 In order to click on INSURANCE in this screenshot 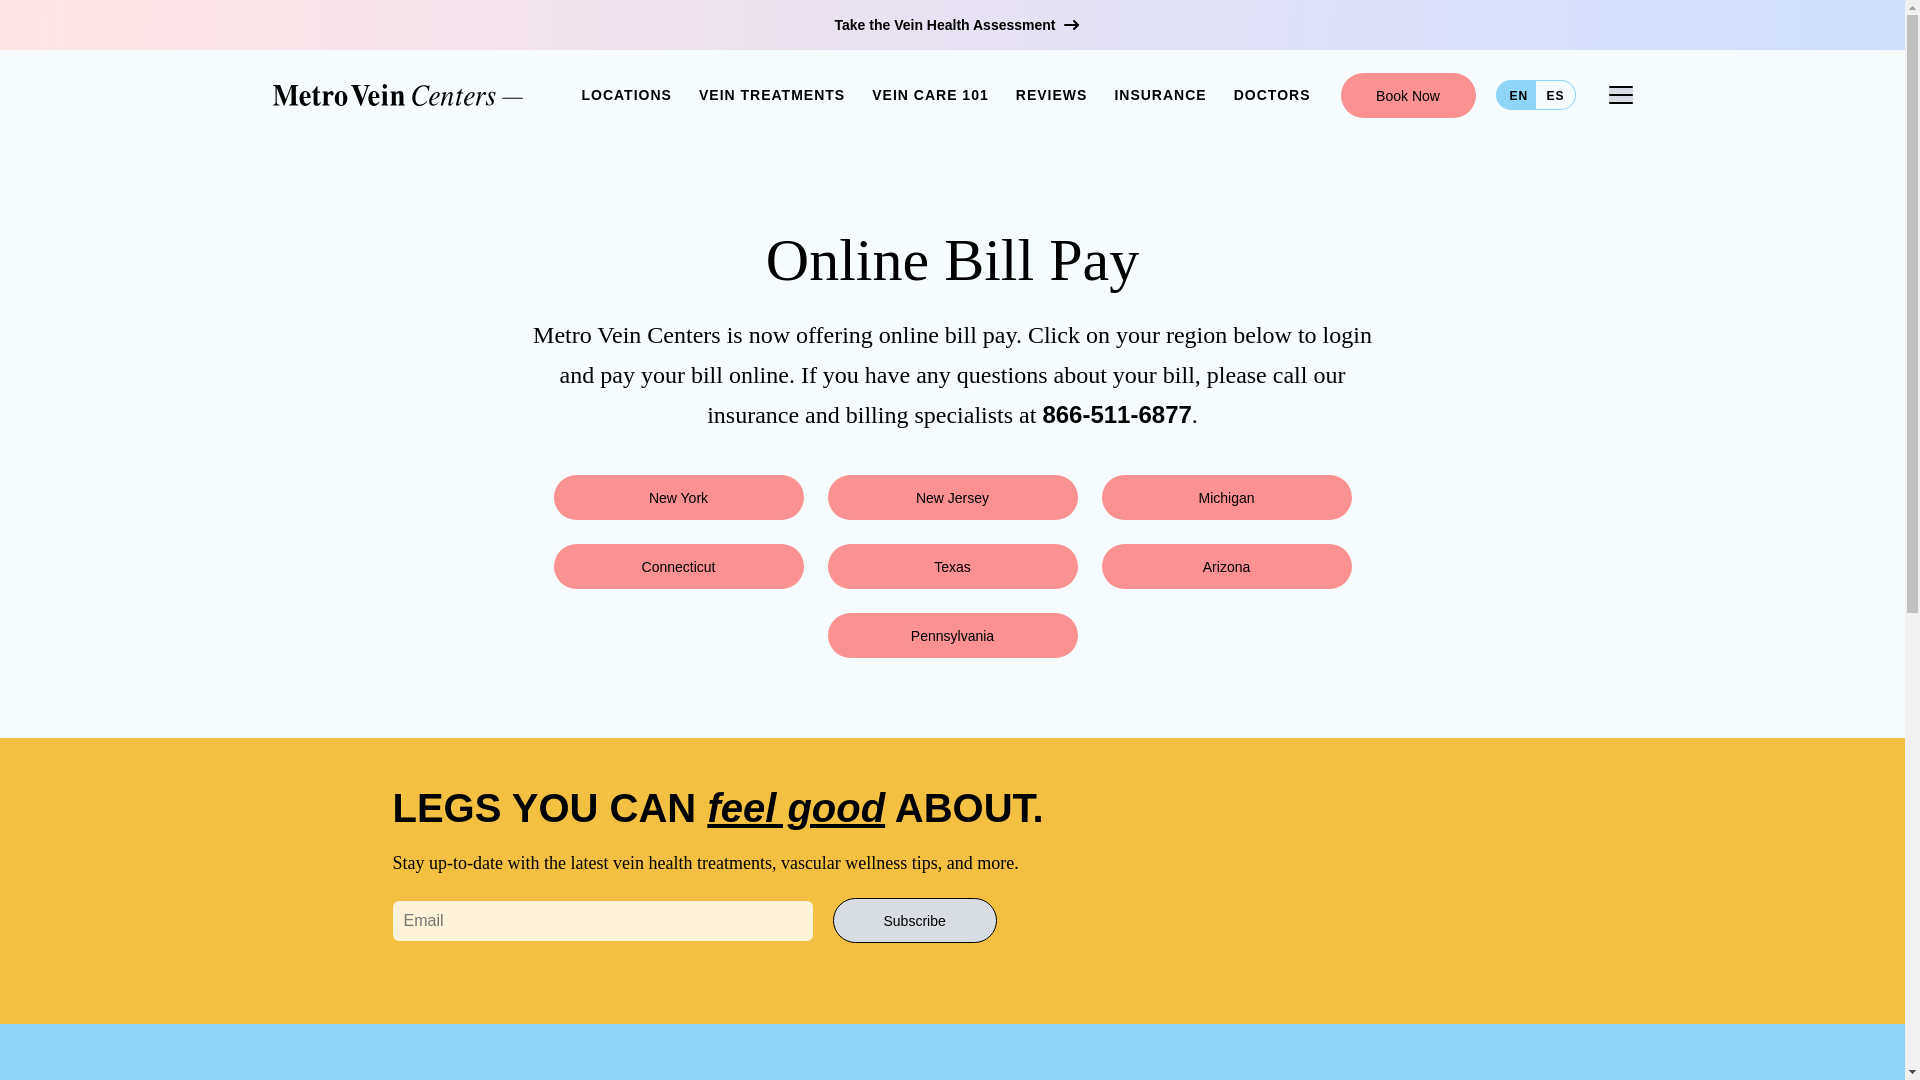, I will do `click(1159, 94)`.